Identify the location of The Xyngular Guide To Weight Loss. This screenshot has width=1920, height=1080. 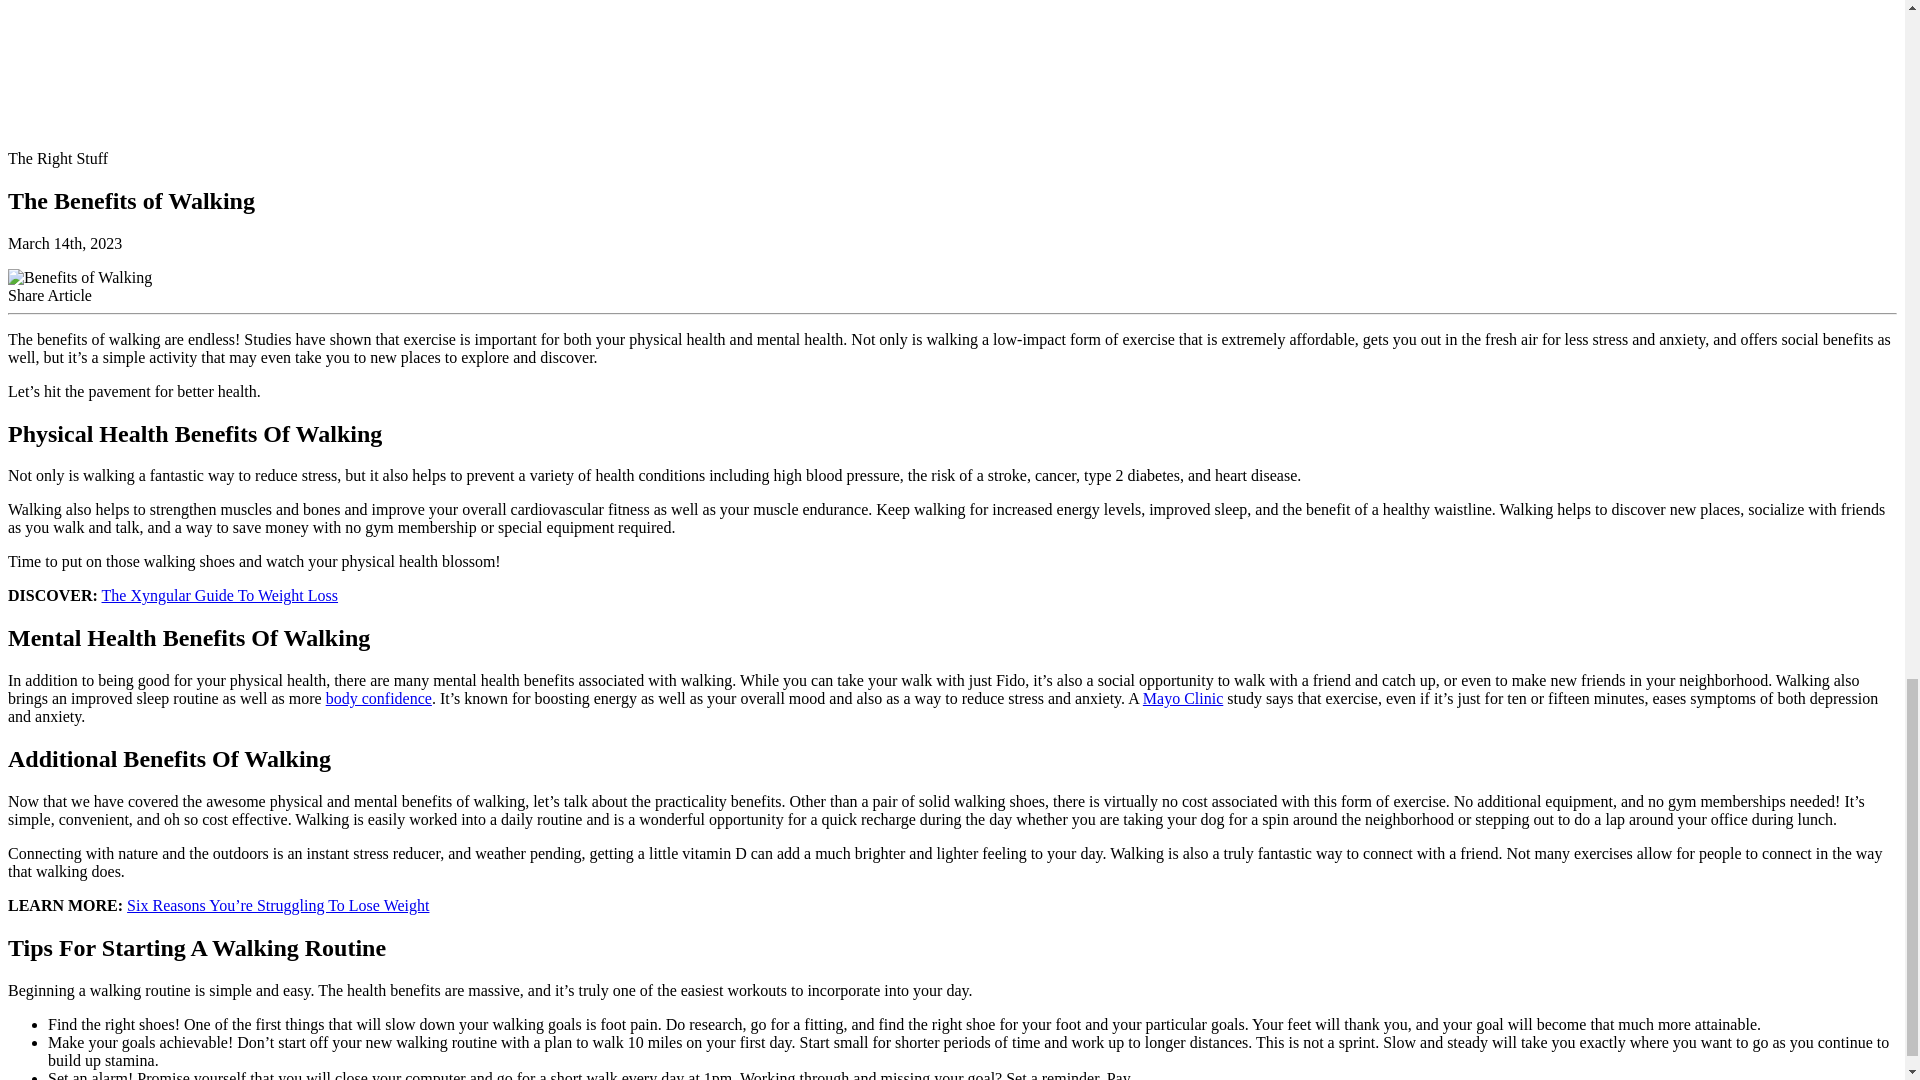
(220, 595).